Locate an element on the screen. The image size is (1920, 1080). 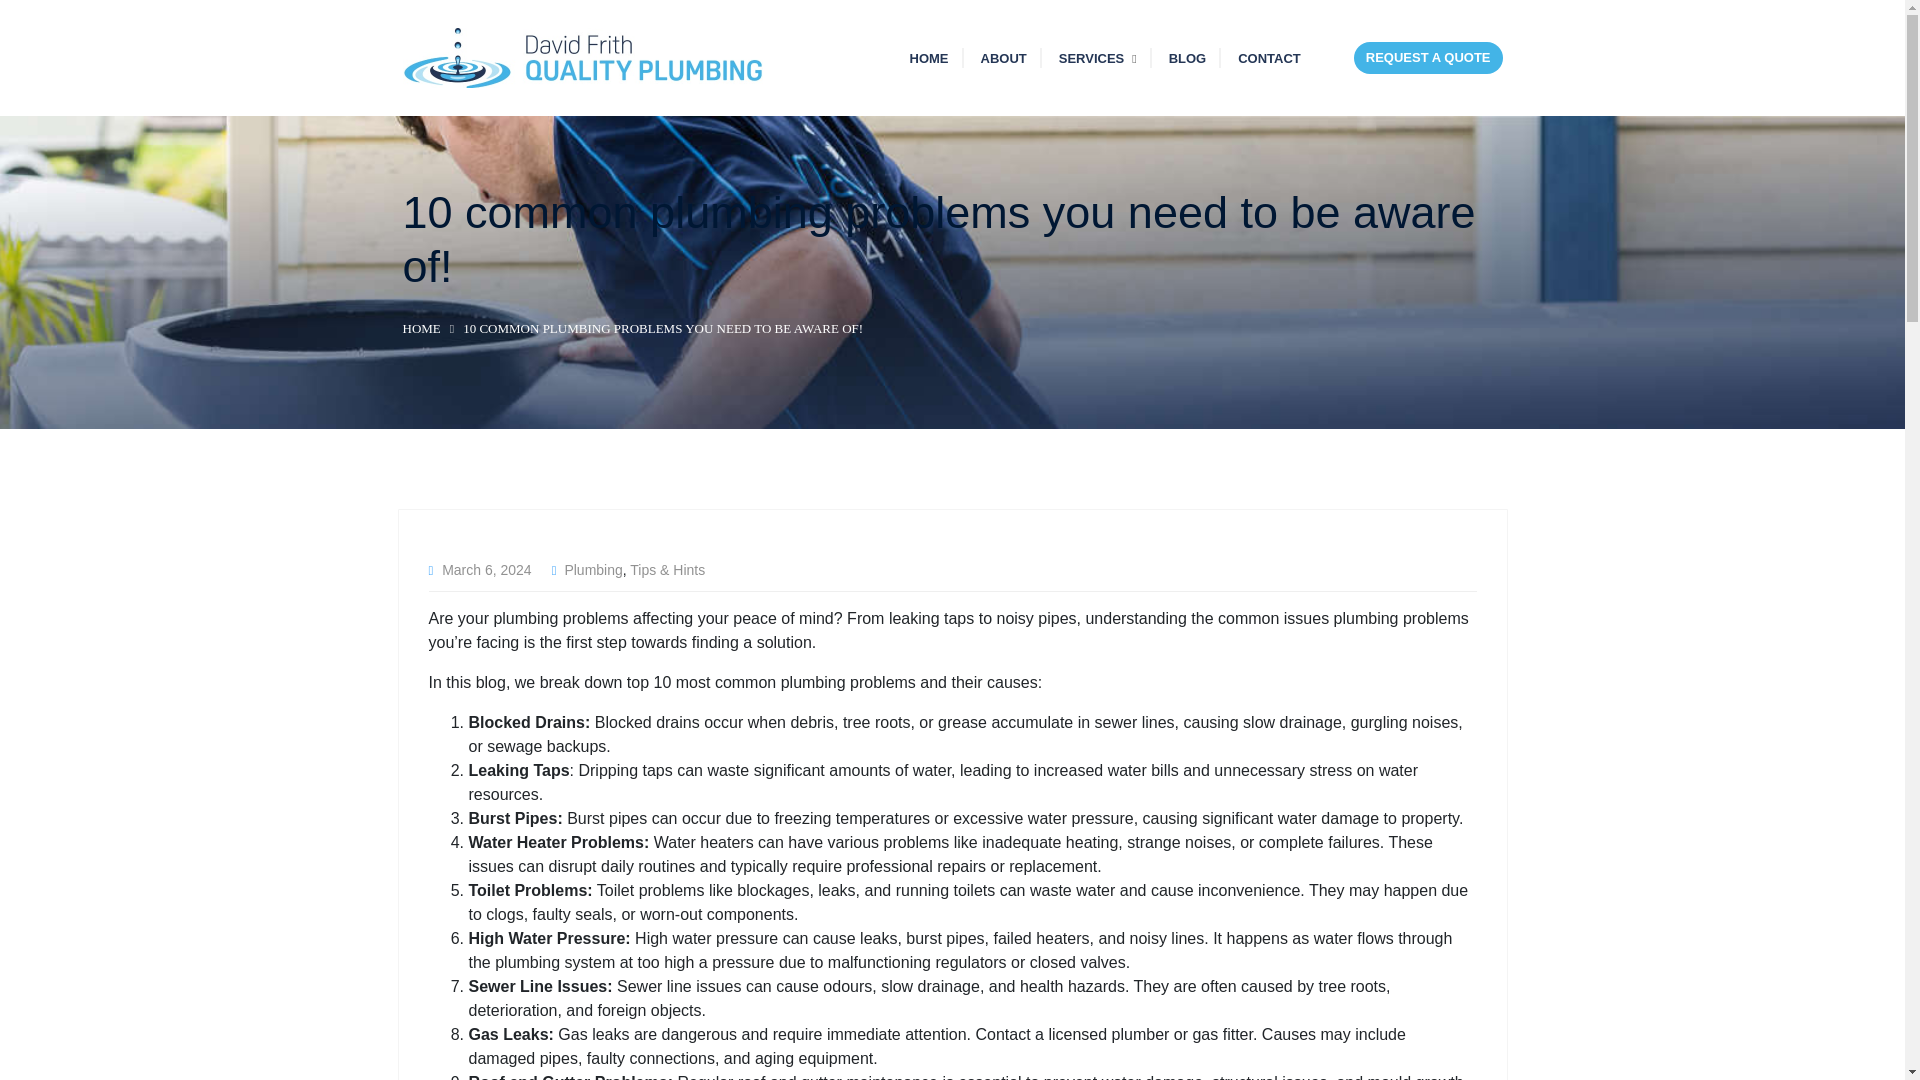
HOME is located at coordinates (420, 328).